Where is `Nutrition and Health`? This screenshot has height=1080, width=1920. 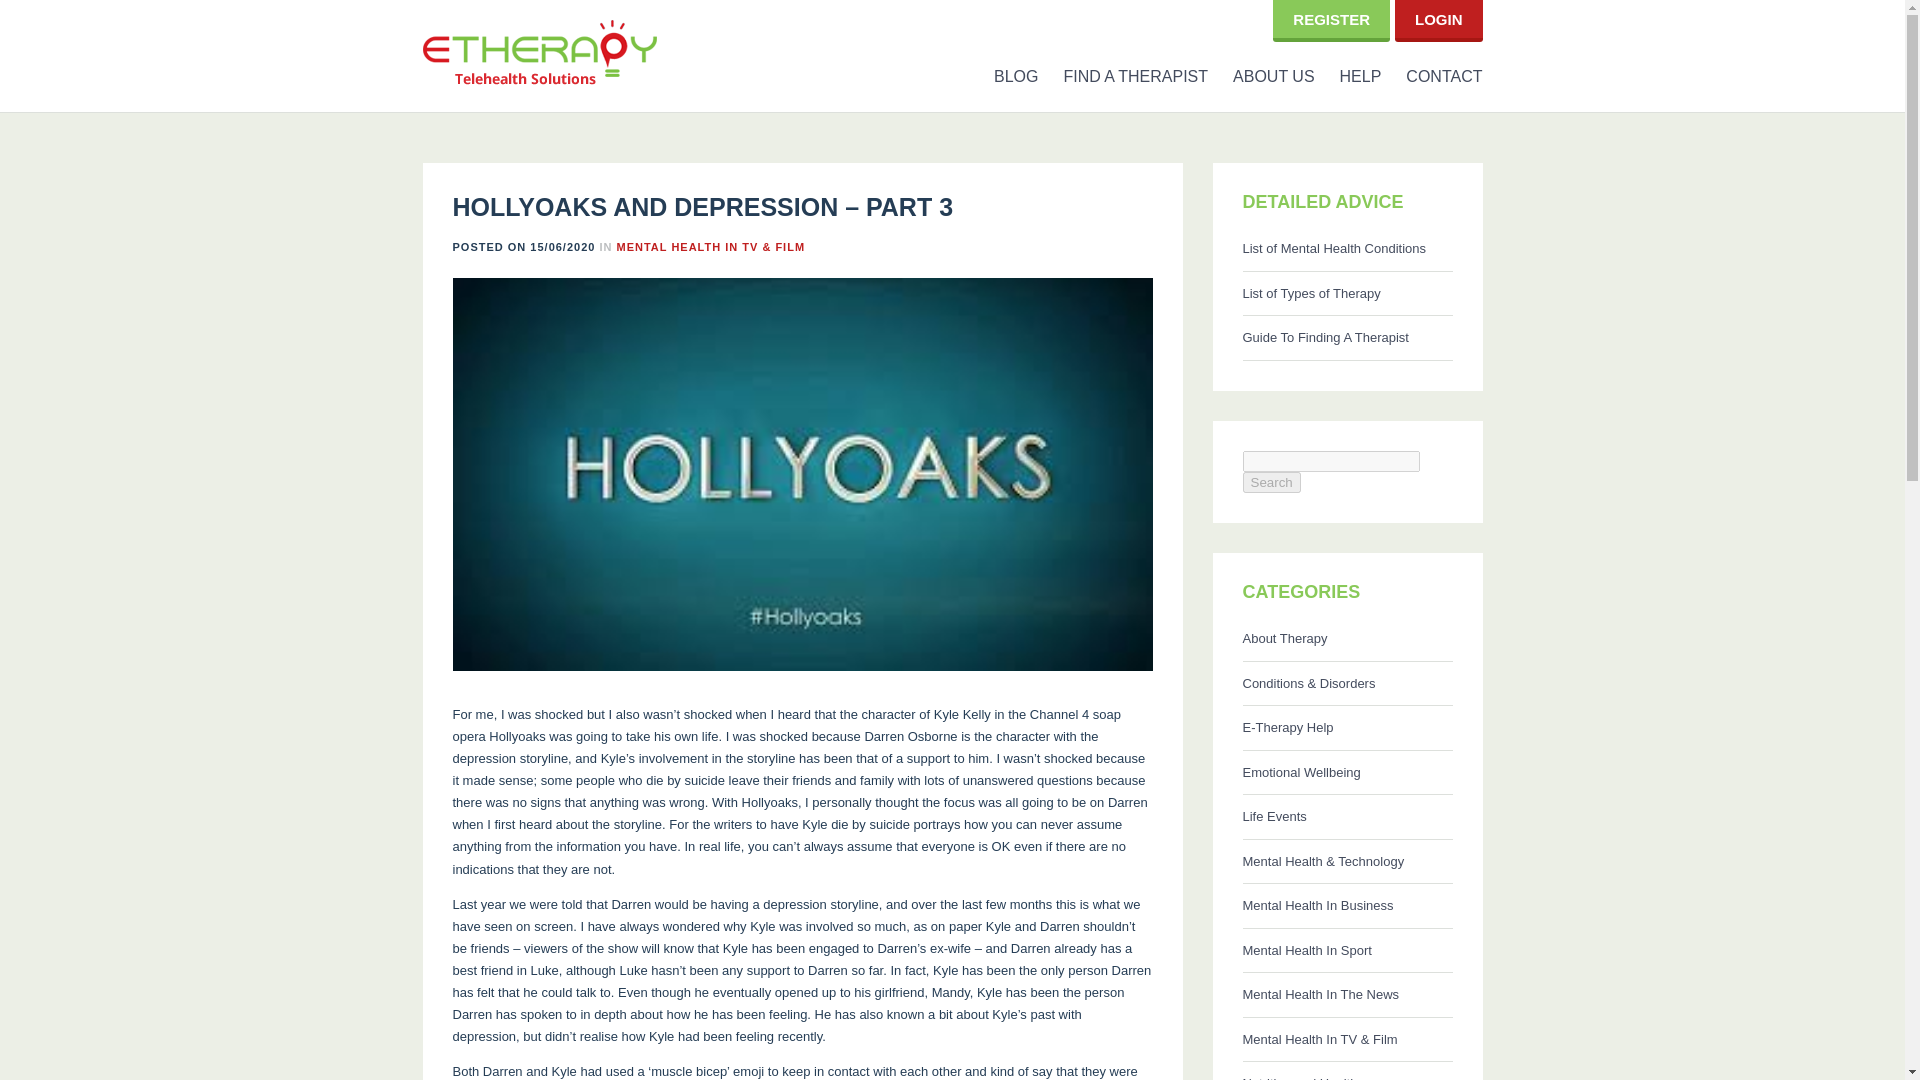
Nutrition and Health is located at coordinates (1346, 1070).